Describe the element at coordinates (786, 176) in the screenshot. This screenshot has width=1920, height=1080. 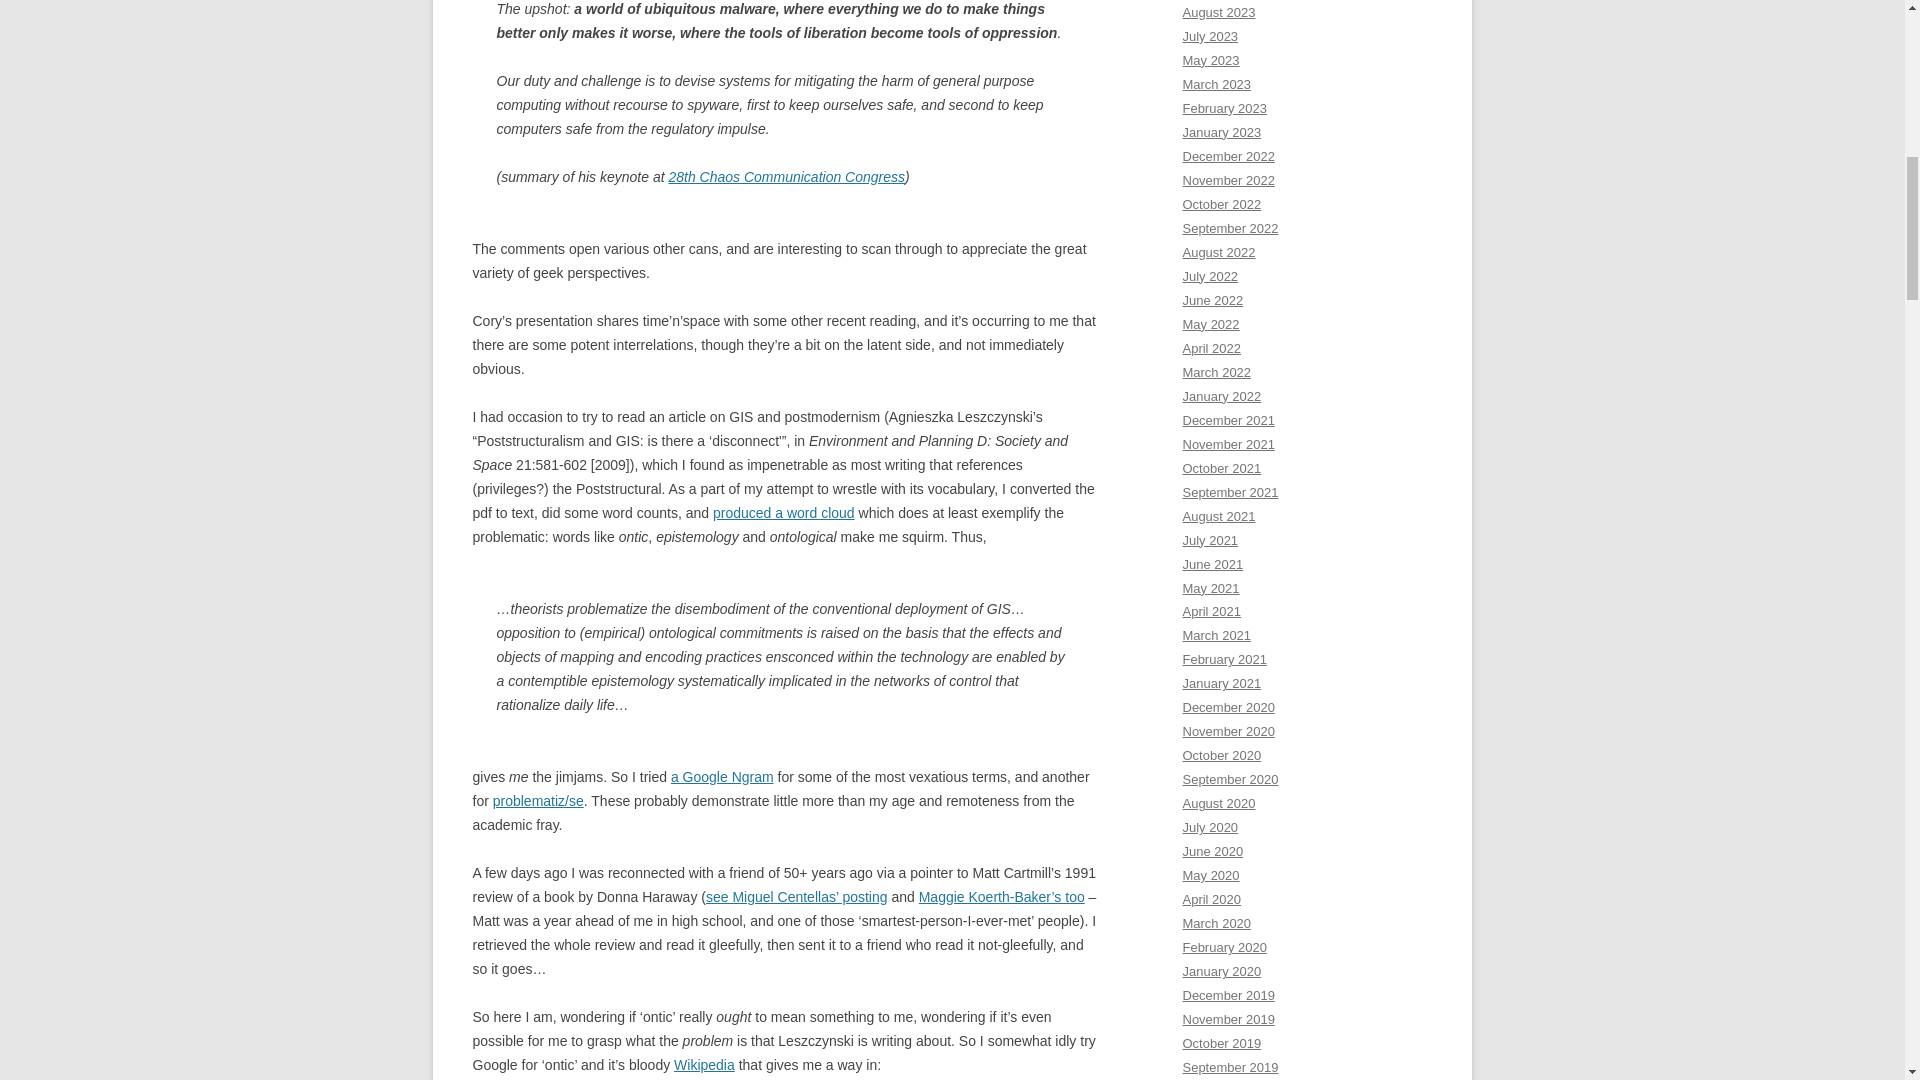
I see `28th Chaos Communication Congress` at that location.